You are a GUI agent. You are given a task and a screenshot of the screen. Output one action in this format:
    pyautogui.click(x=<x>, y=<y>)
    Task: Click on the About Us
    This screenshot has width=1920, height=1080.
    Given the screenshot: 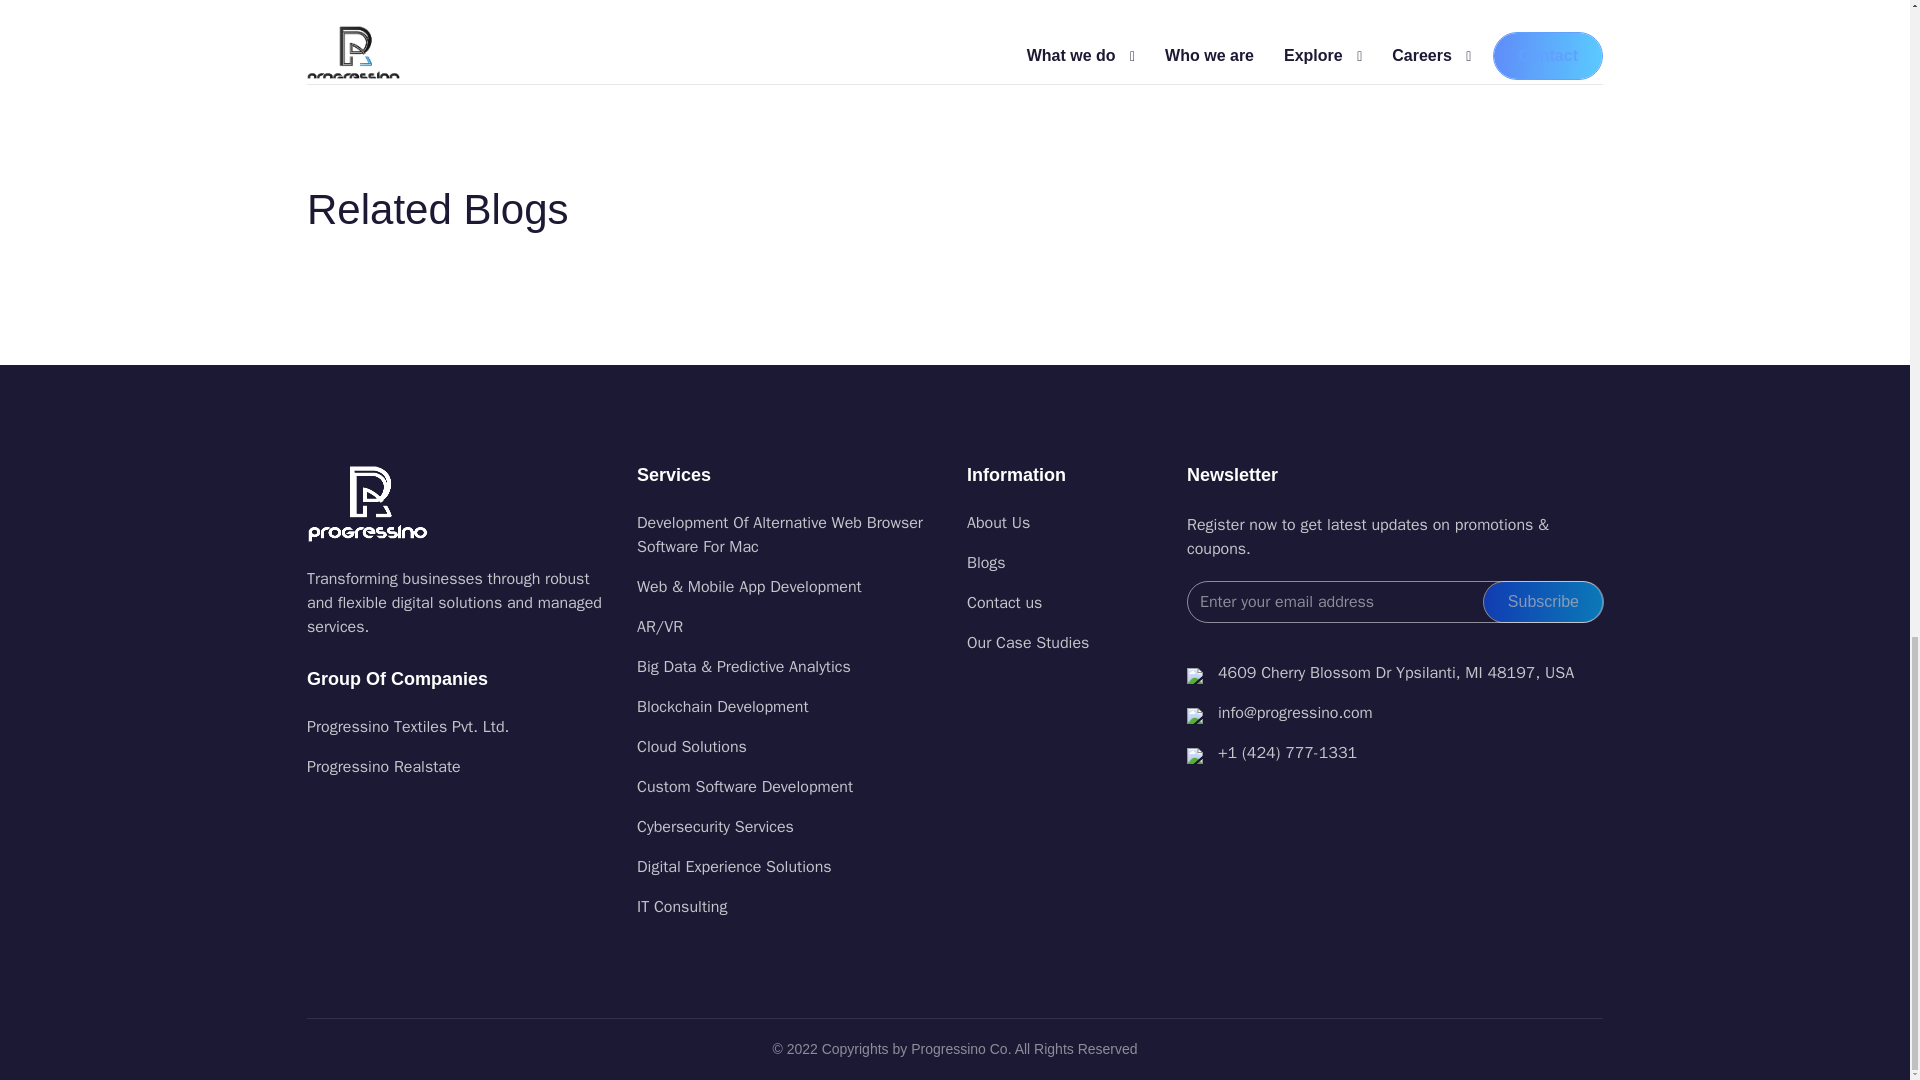 What is the action you would take?
    pyautogui.click(x=1065, y=522)
    